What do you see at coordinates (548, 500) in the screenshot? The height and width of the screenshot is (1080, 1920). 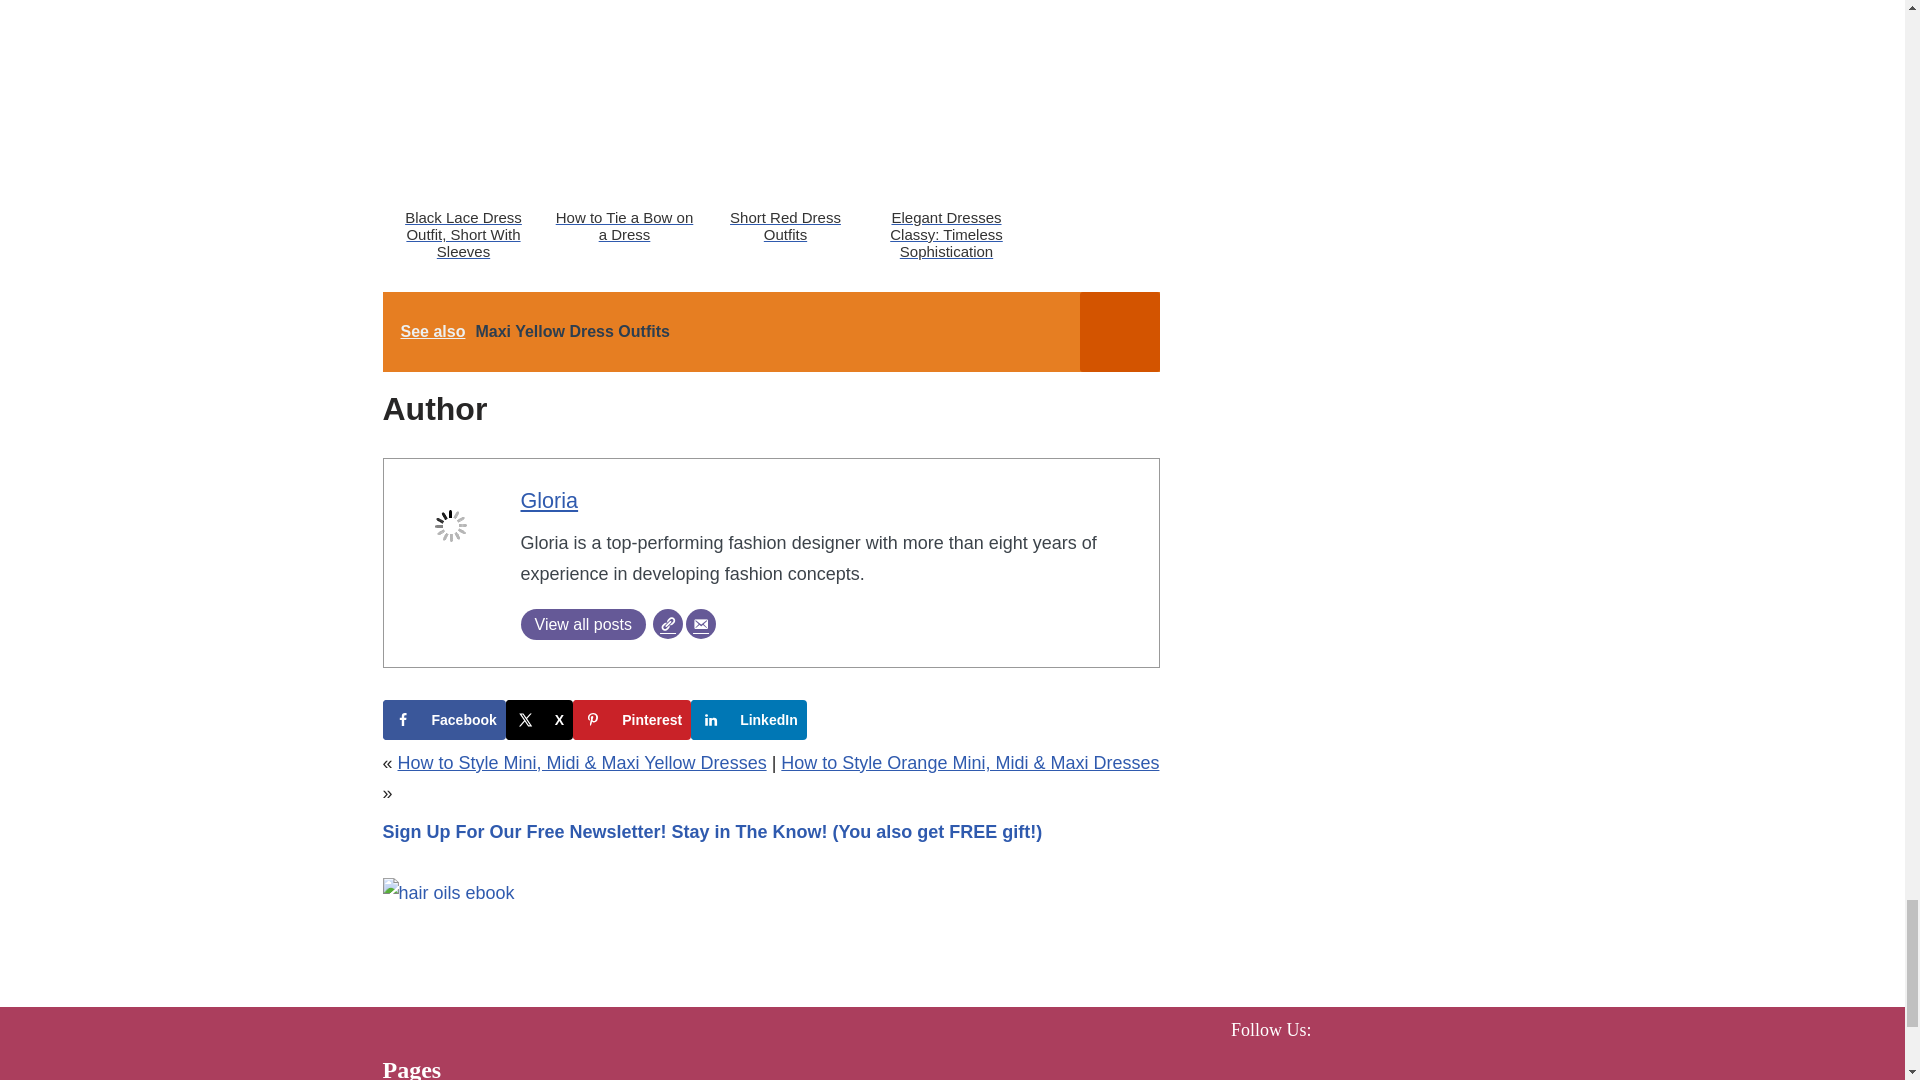 I see `Gloria` at bounding box center [548, 500].